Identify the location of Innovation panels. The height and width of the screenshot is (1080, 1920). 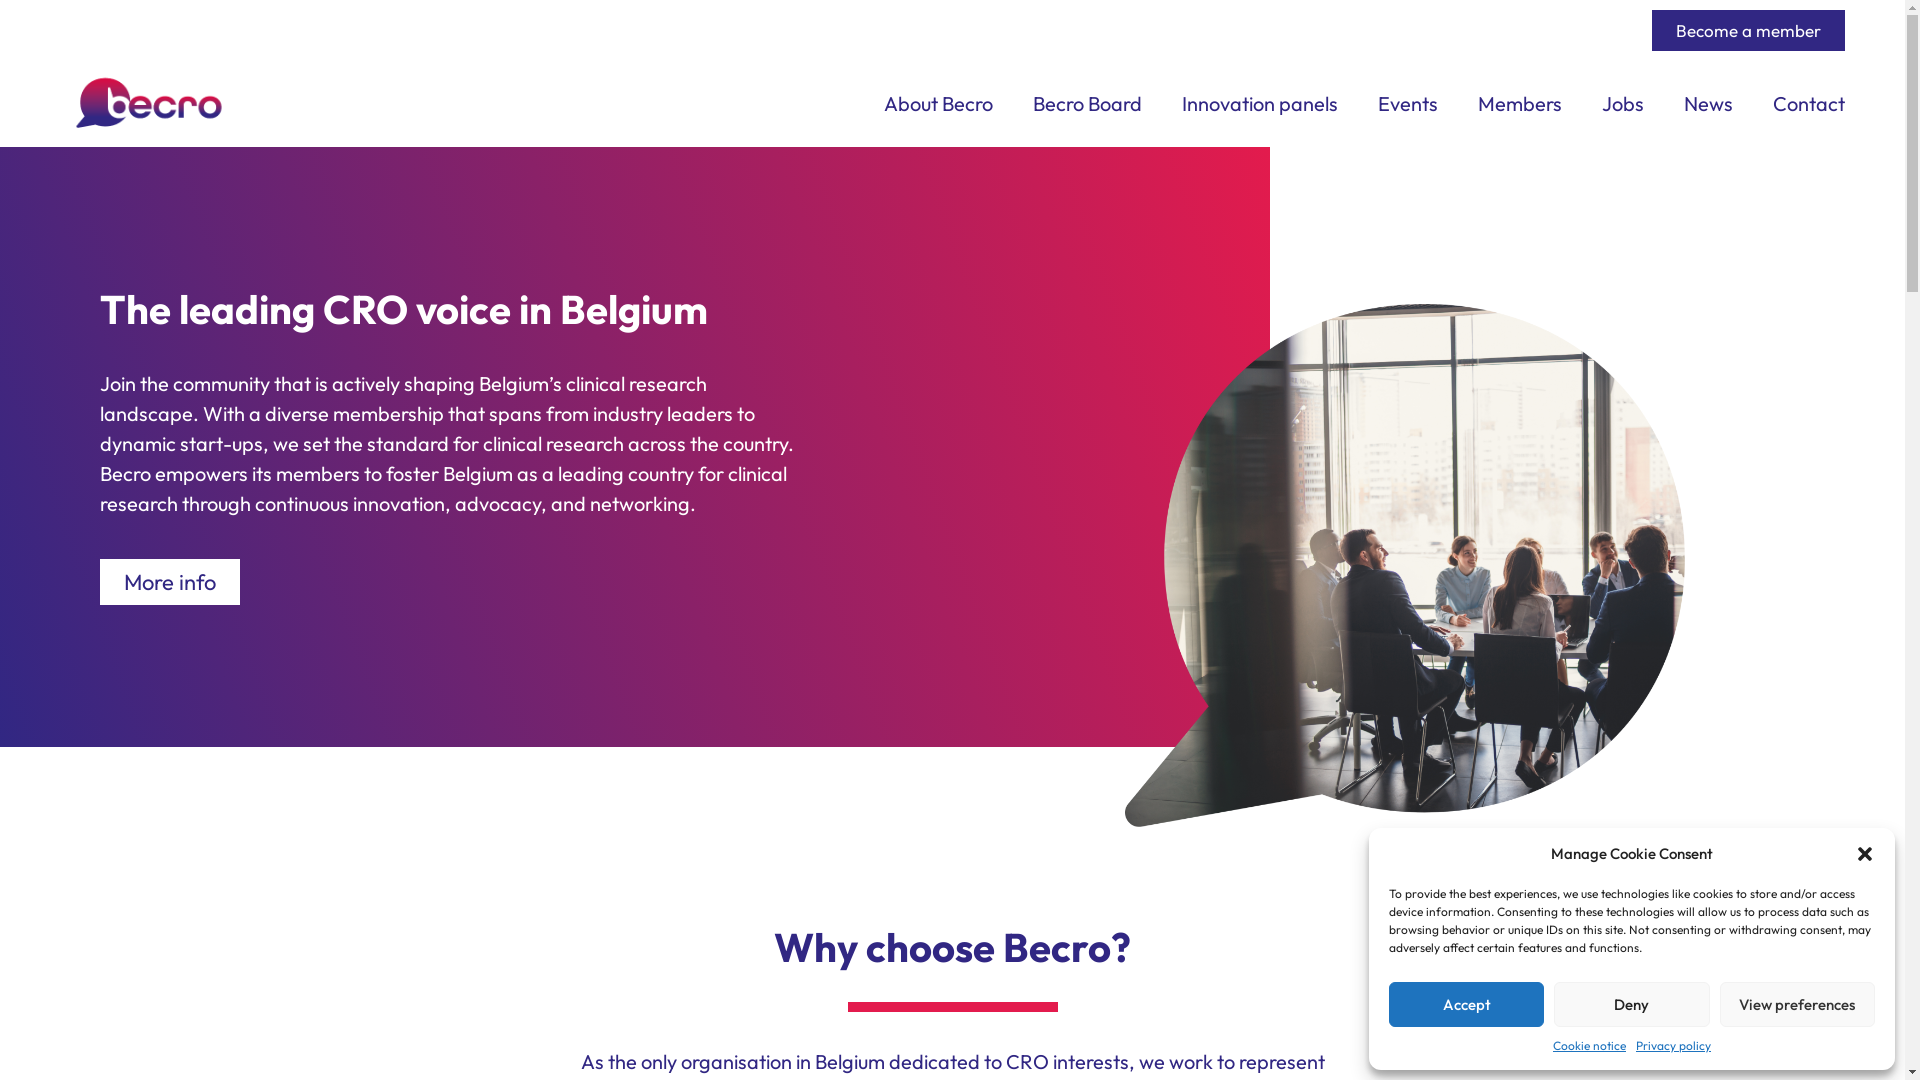
(1260, 104).